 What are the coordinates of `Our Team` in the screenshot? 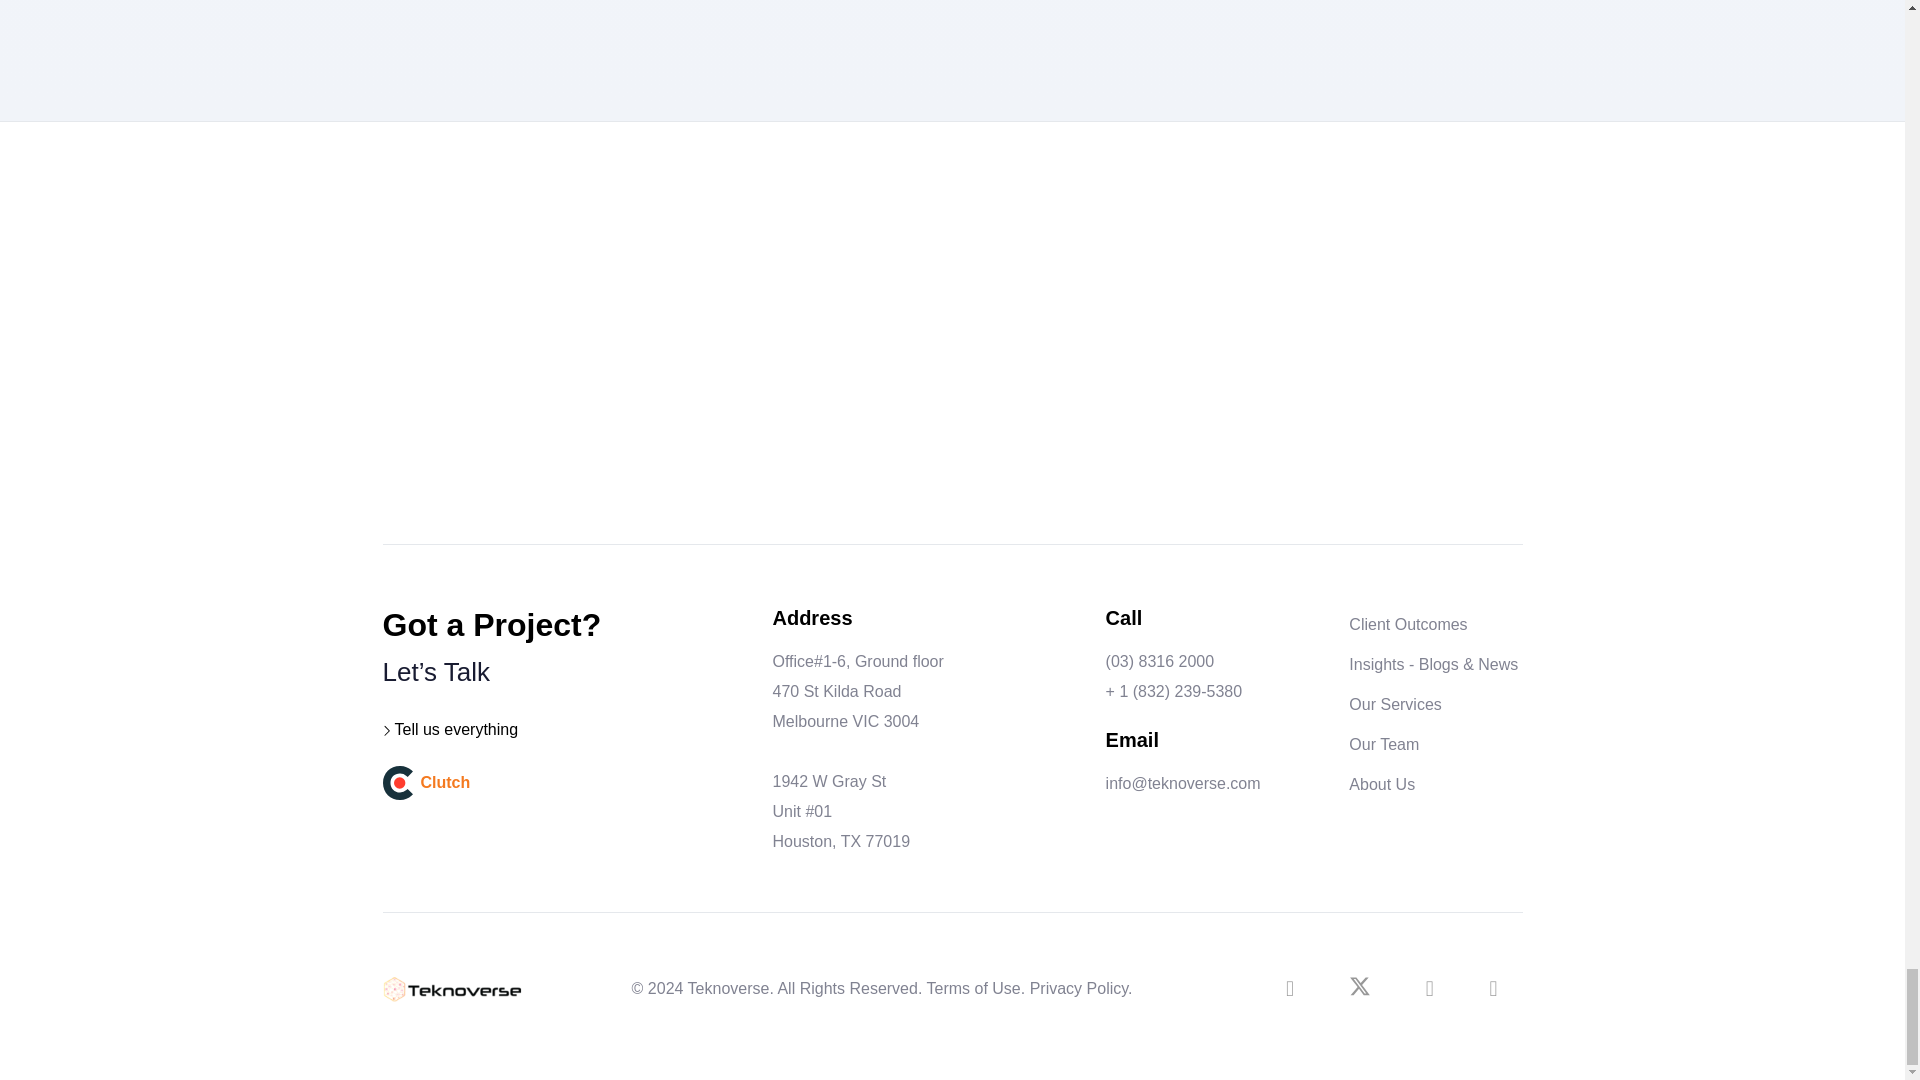 It's located at (1384, 744).